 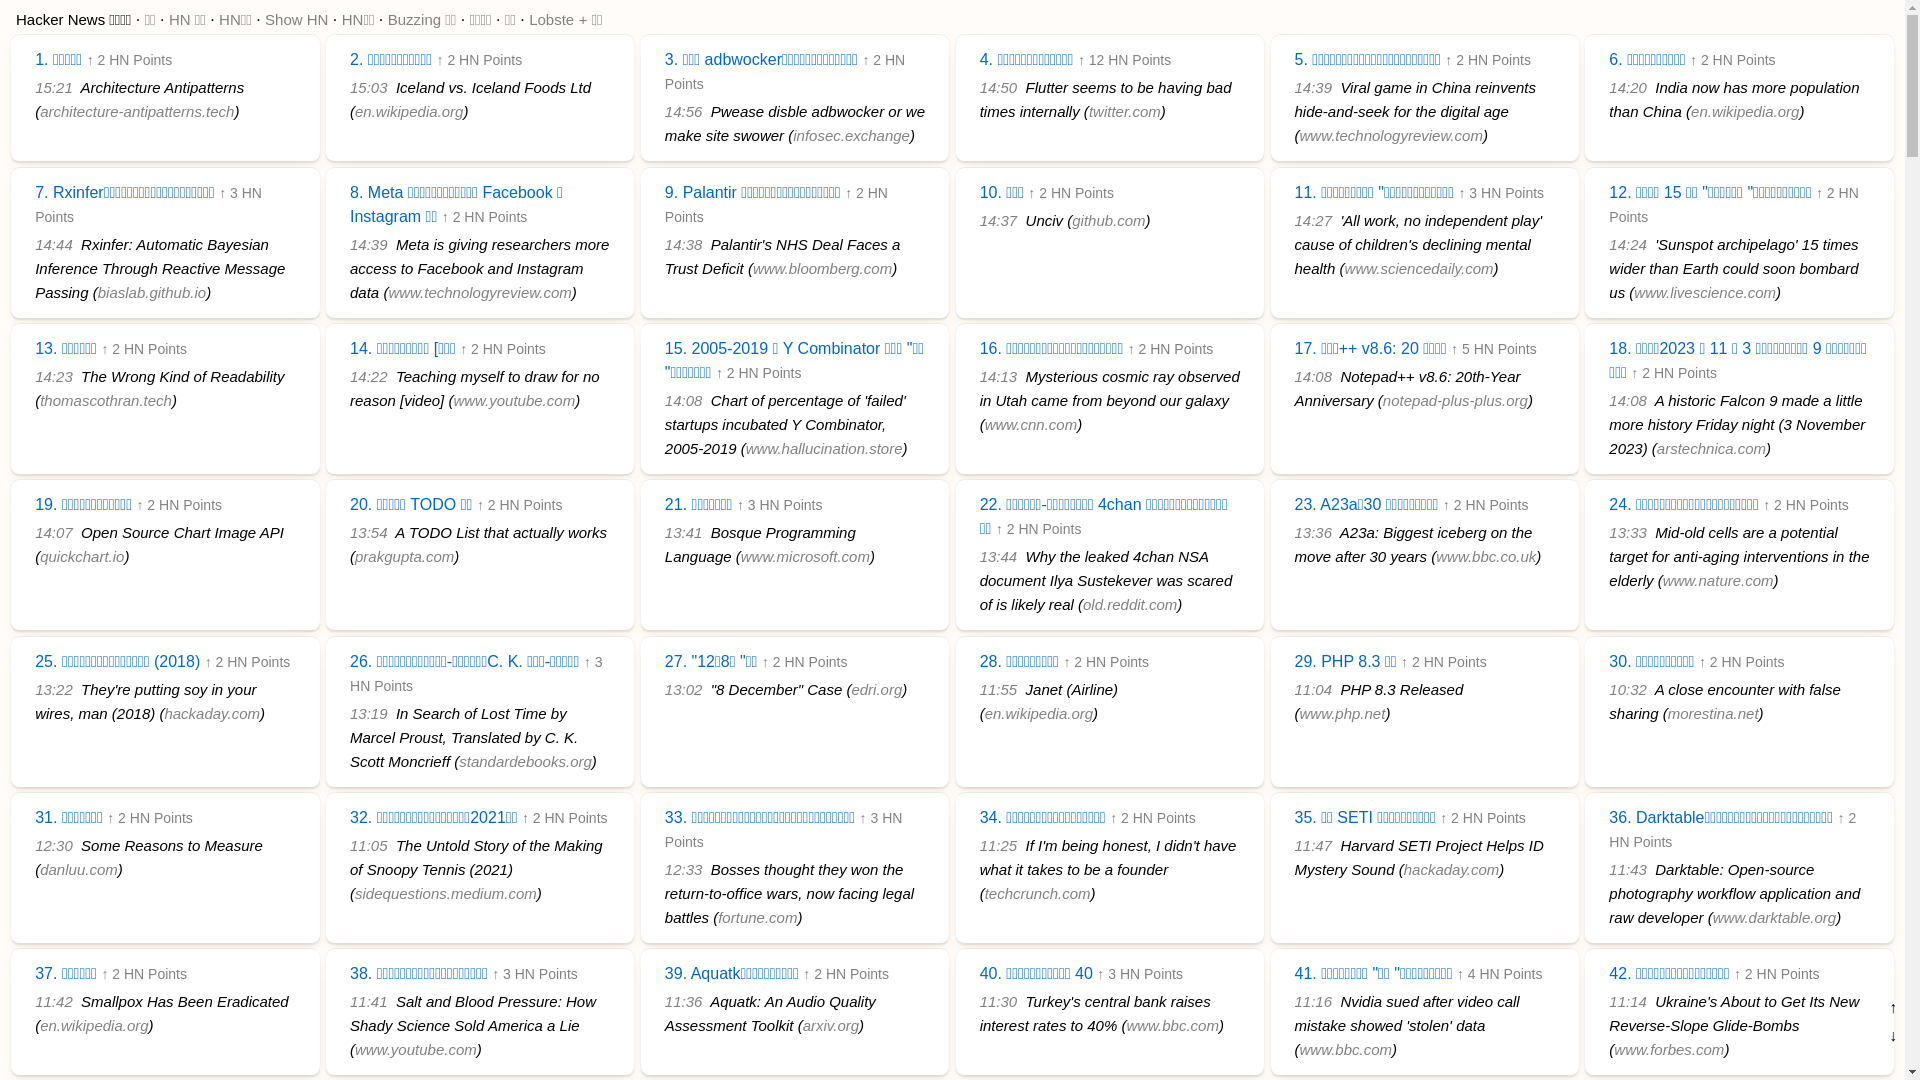 I want to click on 15:21, so click(x=54, y=88).